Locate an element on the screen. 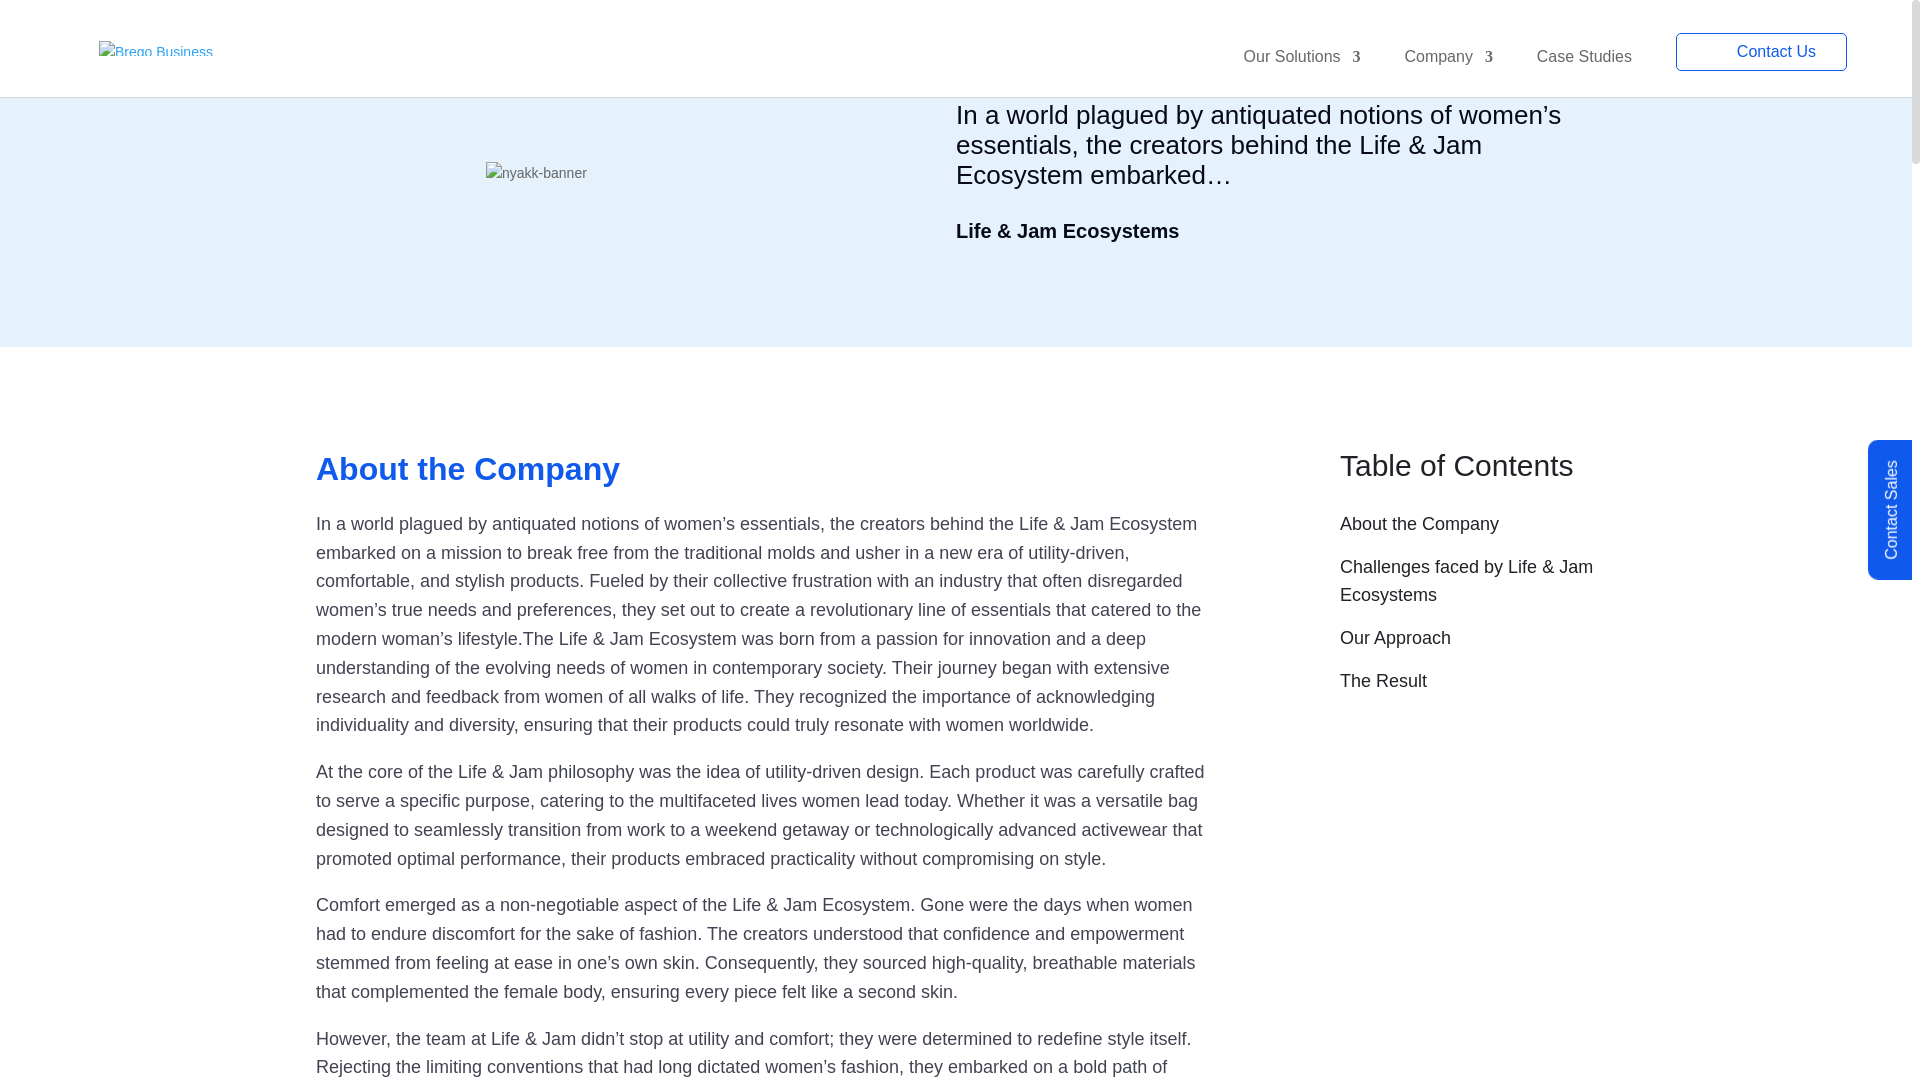 This screenshot has width=1920, height=1080. About the Company is located at coordinates (1468, 530).